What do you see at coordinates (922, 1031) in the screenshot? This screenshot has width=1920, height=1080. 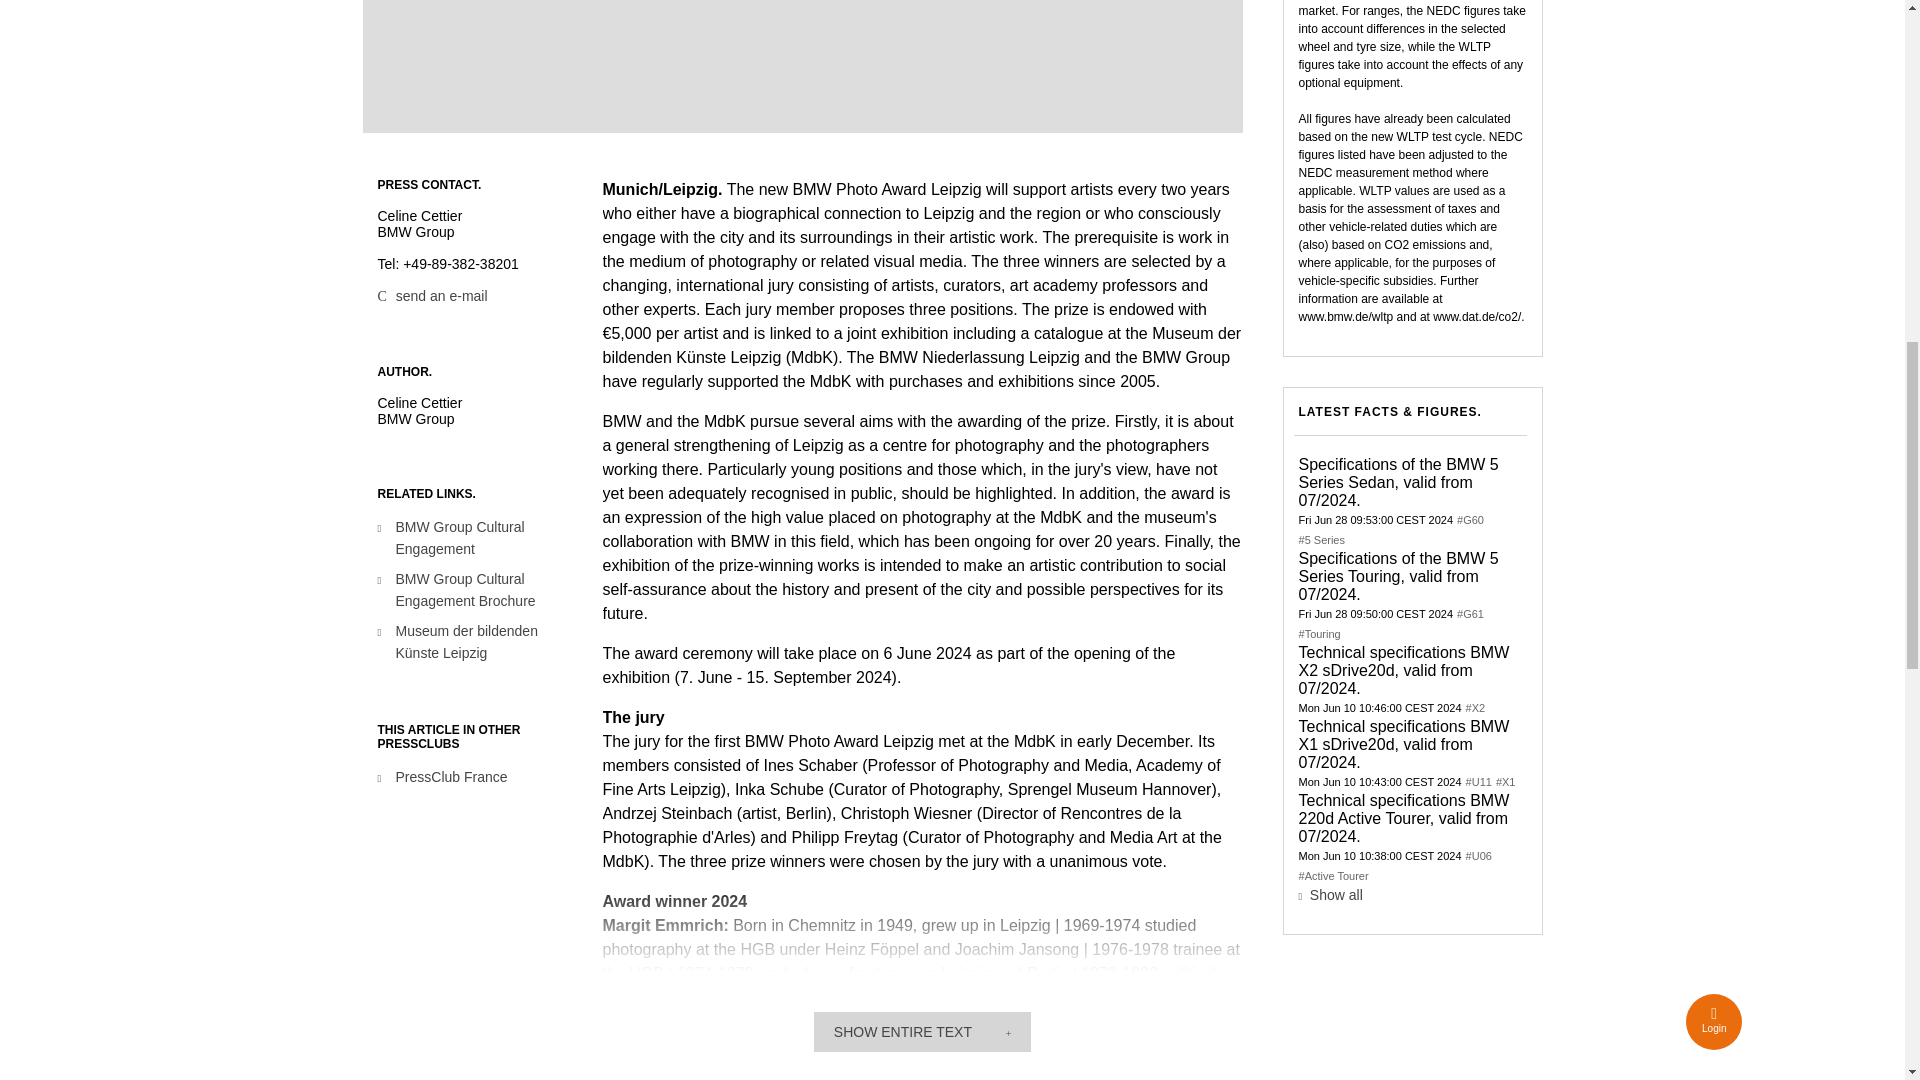 I see `SHOW ENTIRE TEXT` at bounding box center [922, 1031].